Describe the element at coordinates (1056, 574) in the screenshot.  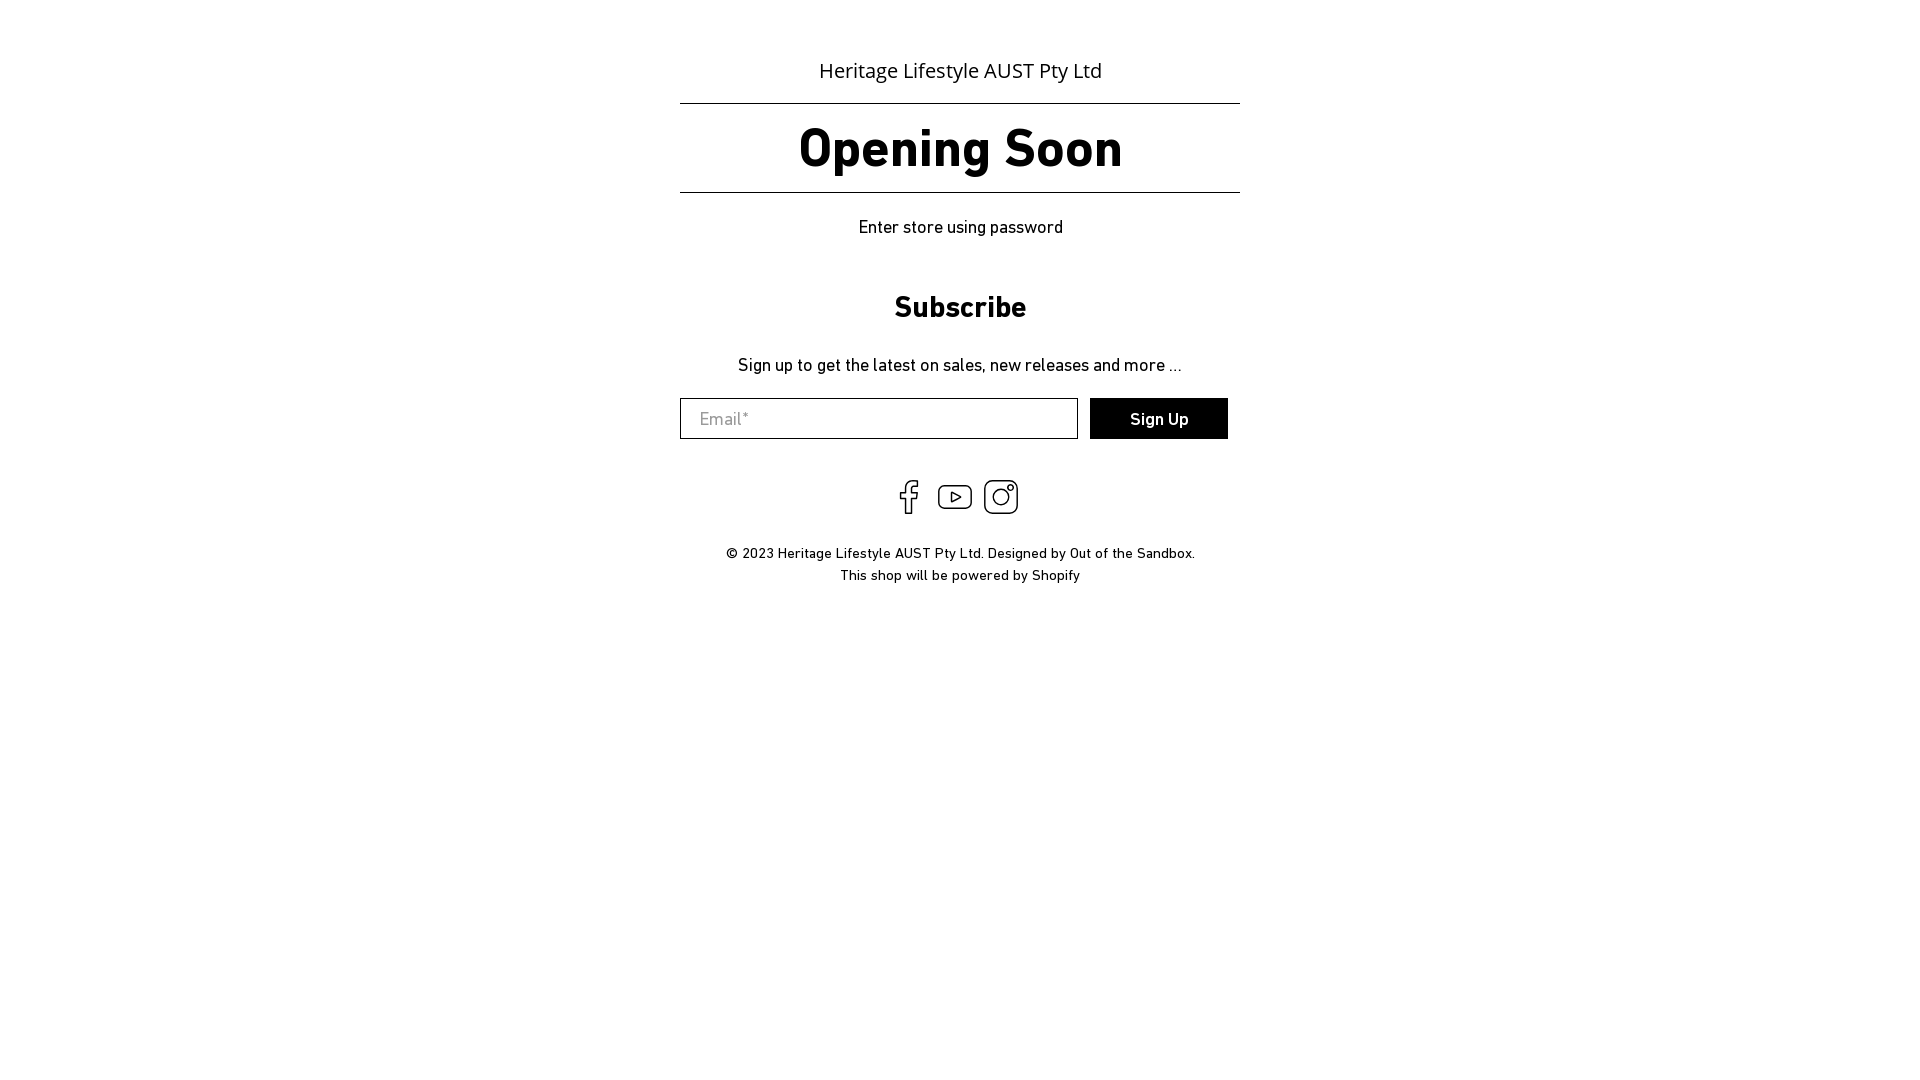
I see `Shopify` at that location.